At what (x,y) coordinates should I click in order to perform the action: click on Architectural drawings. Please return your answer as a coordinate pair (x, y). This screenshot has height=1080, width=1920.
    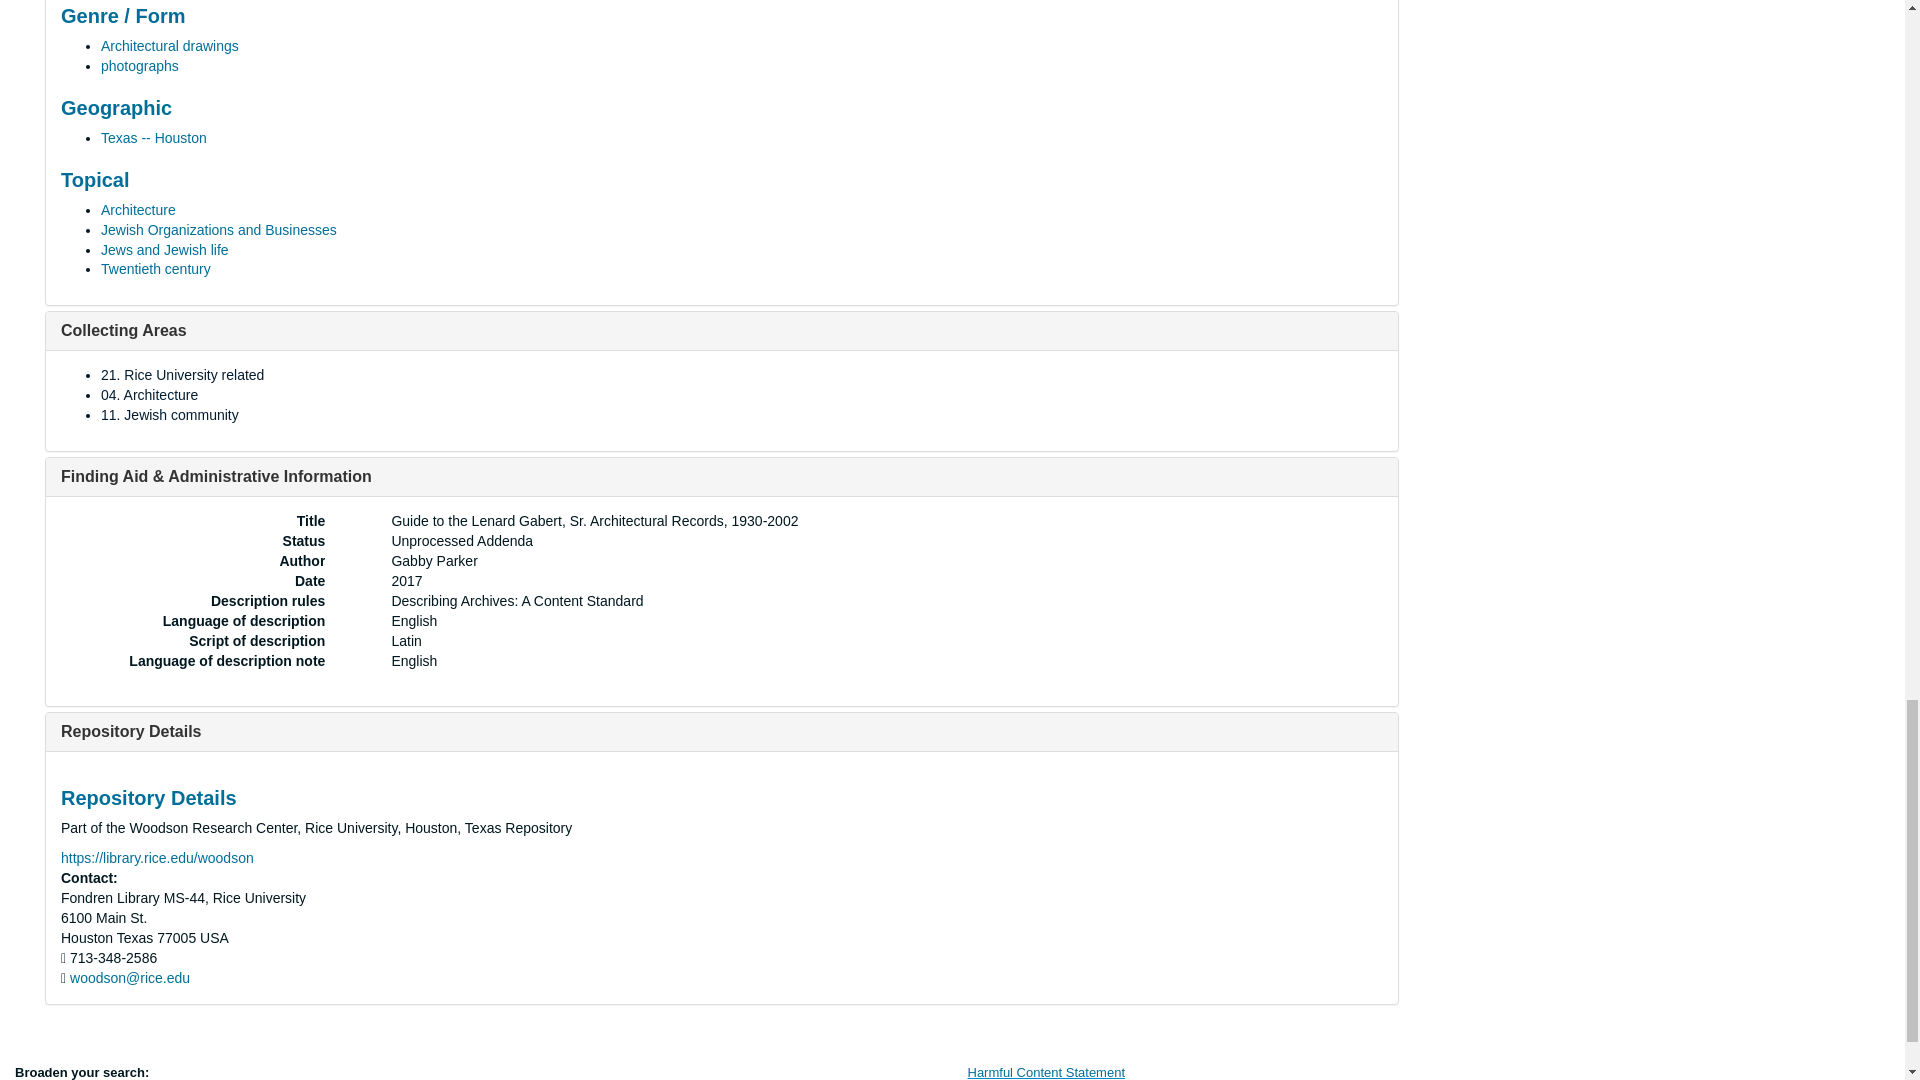
    Looking at the image, I should click on (170, 46).